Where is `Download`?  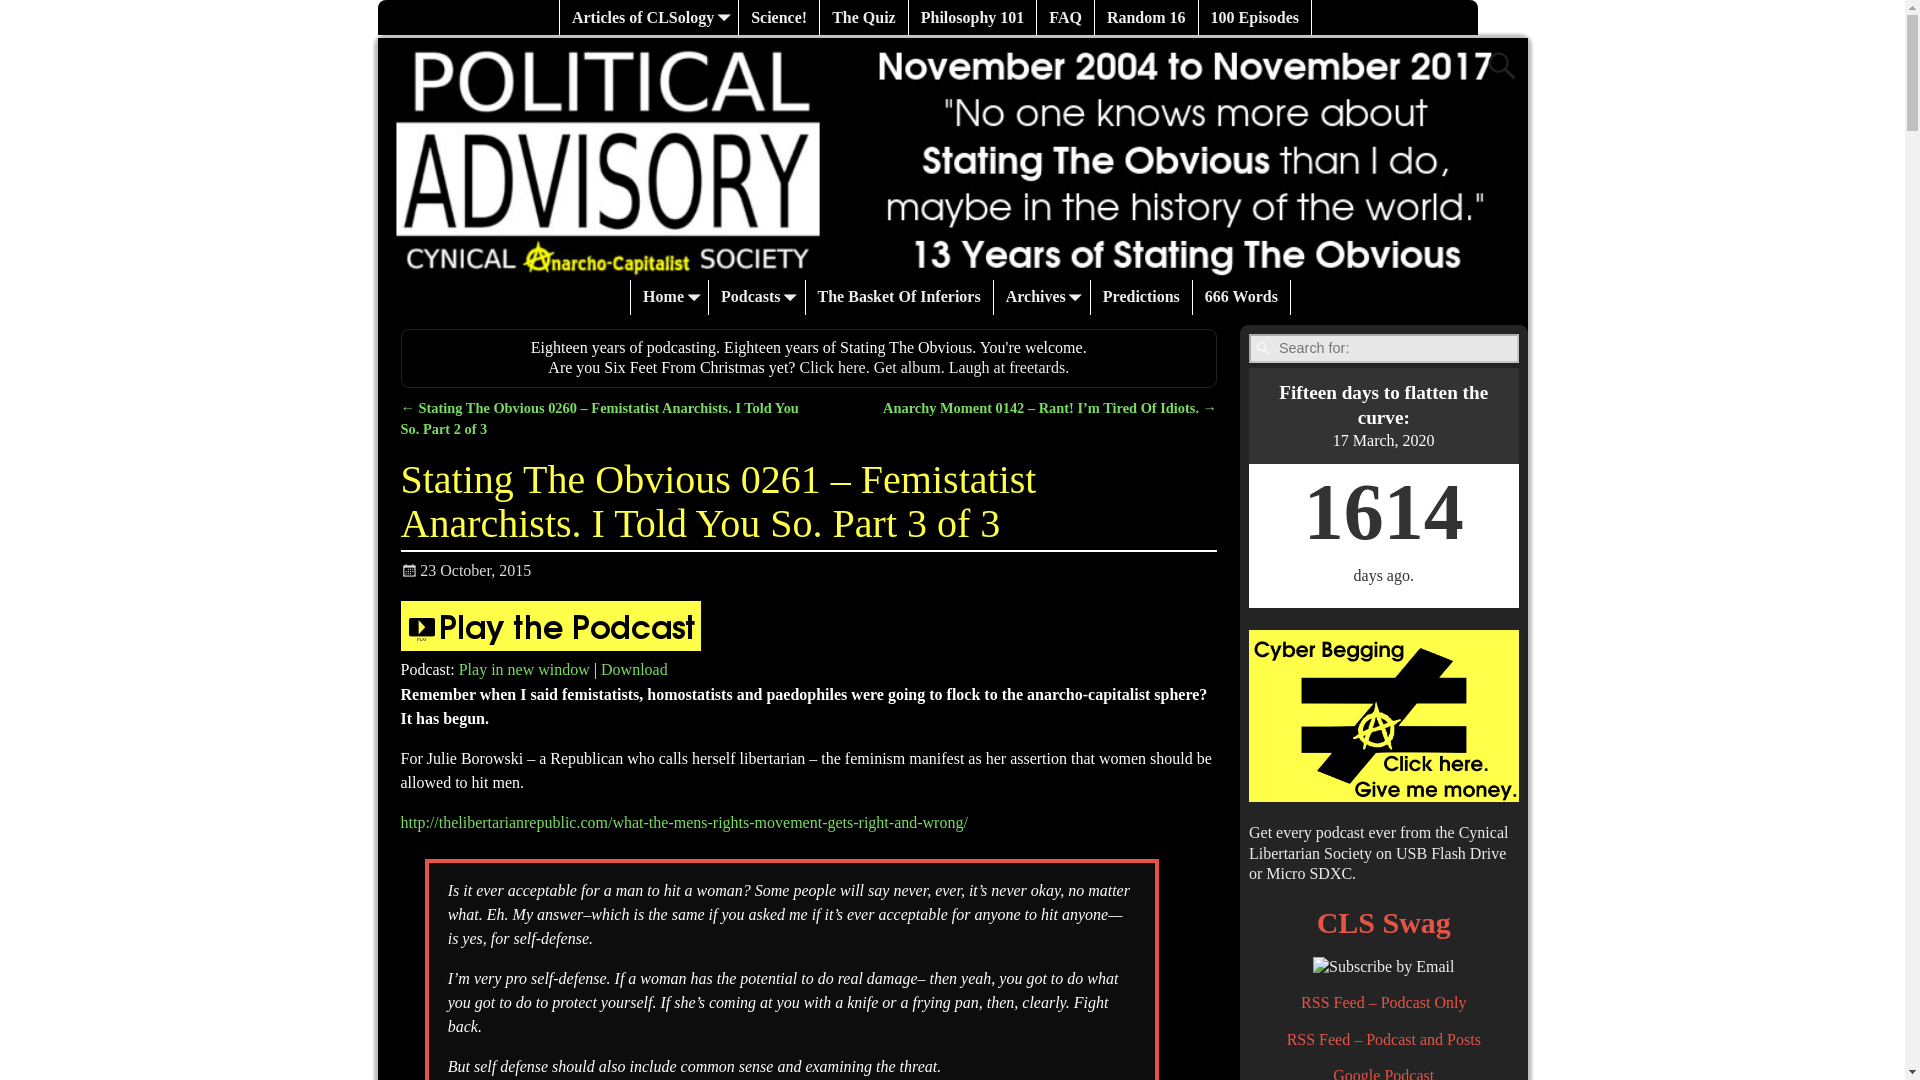 Download is located at coordinates (634, 669).